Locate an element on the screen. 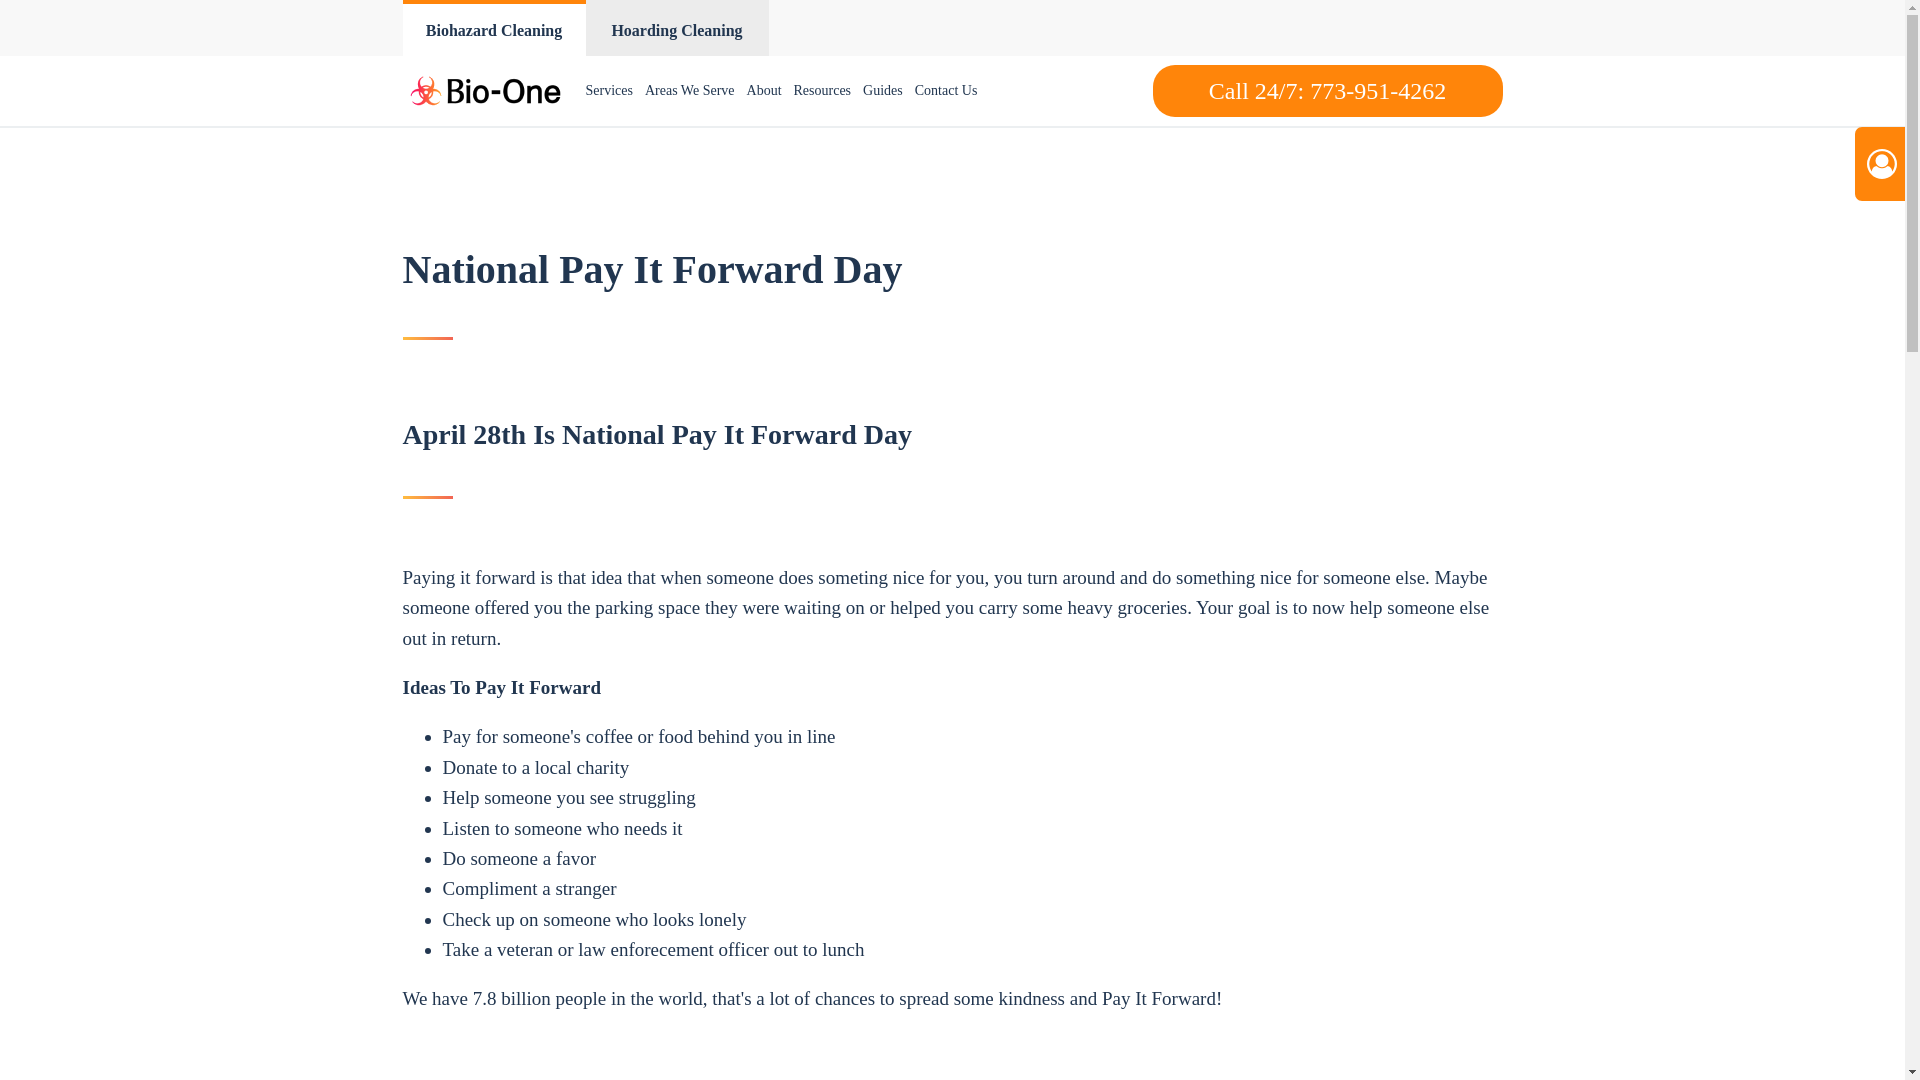  Services is located at coordinates (609, 91).